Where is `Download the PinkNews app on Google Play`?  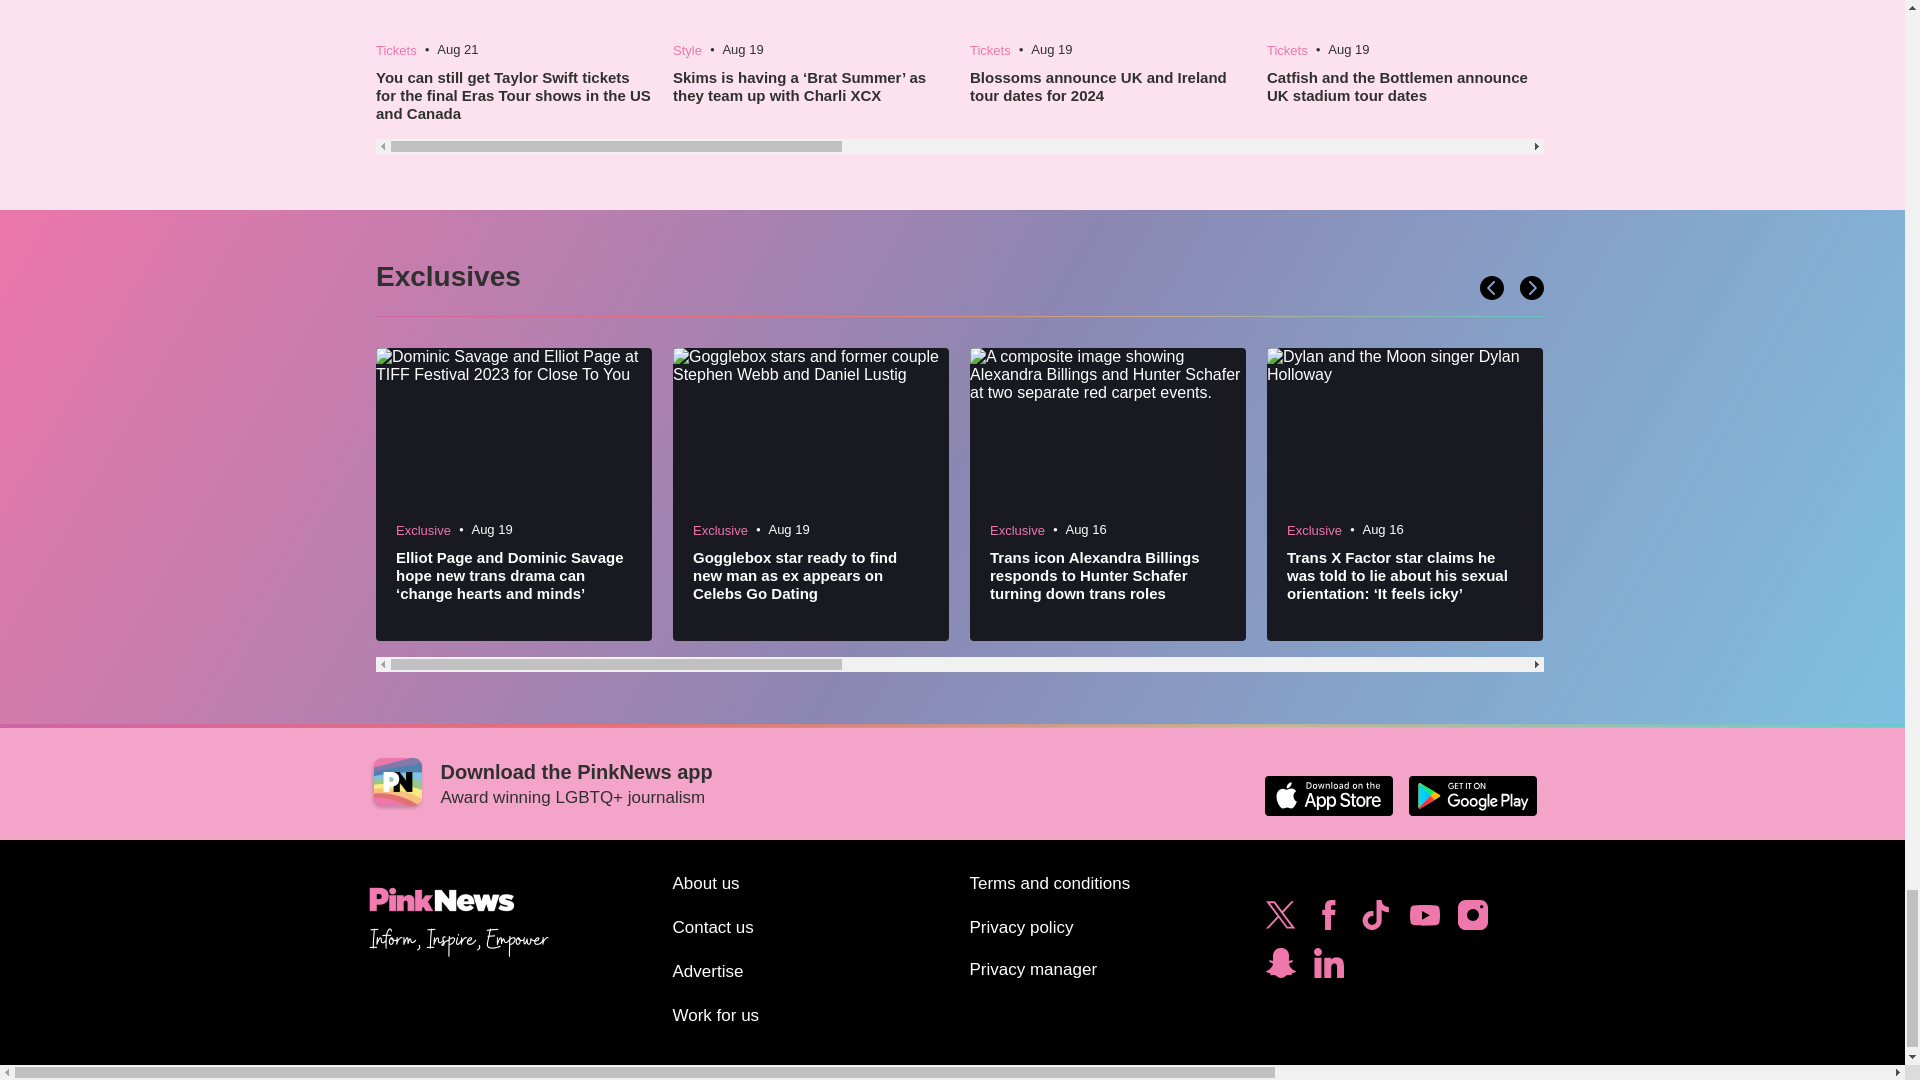 Download the PinkNews app on Google Play is located at coordinates (1472, 796).